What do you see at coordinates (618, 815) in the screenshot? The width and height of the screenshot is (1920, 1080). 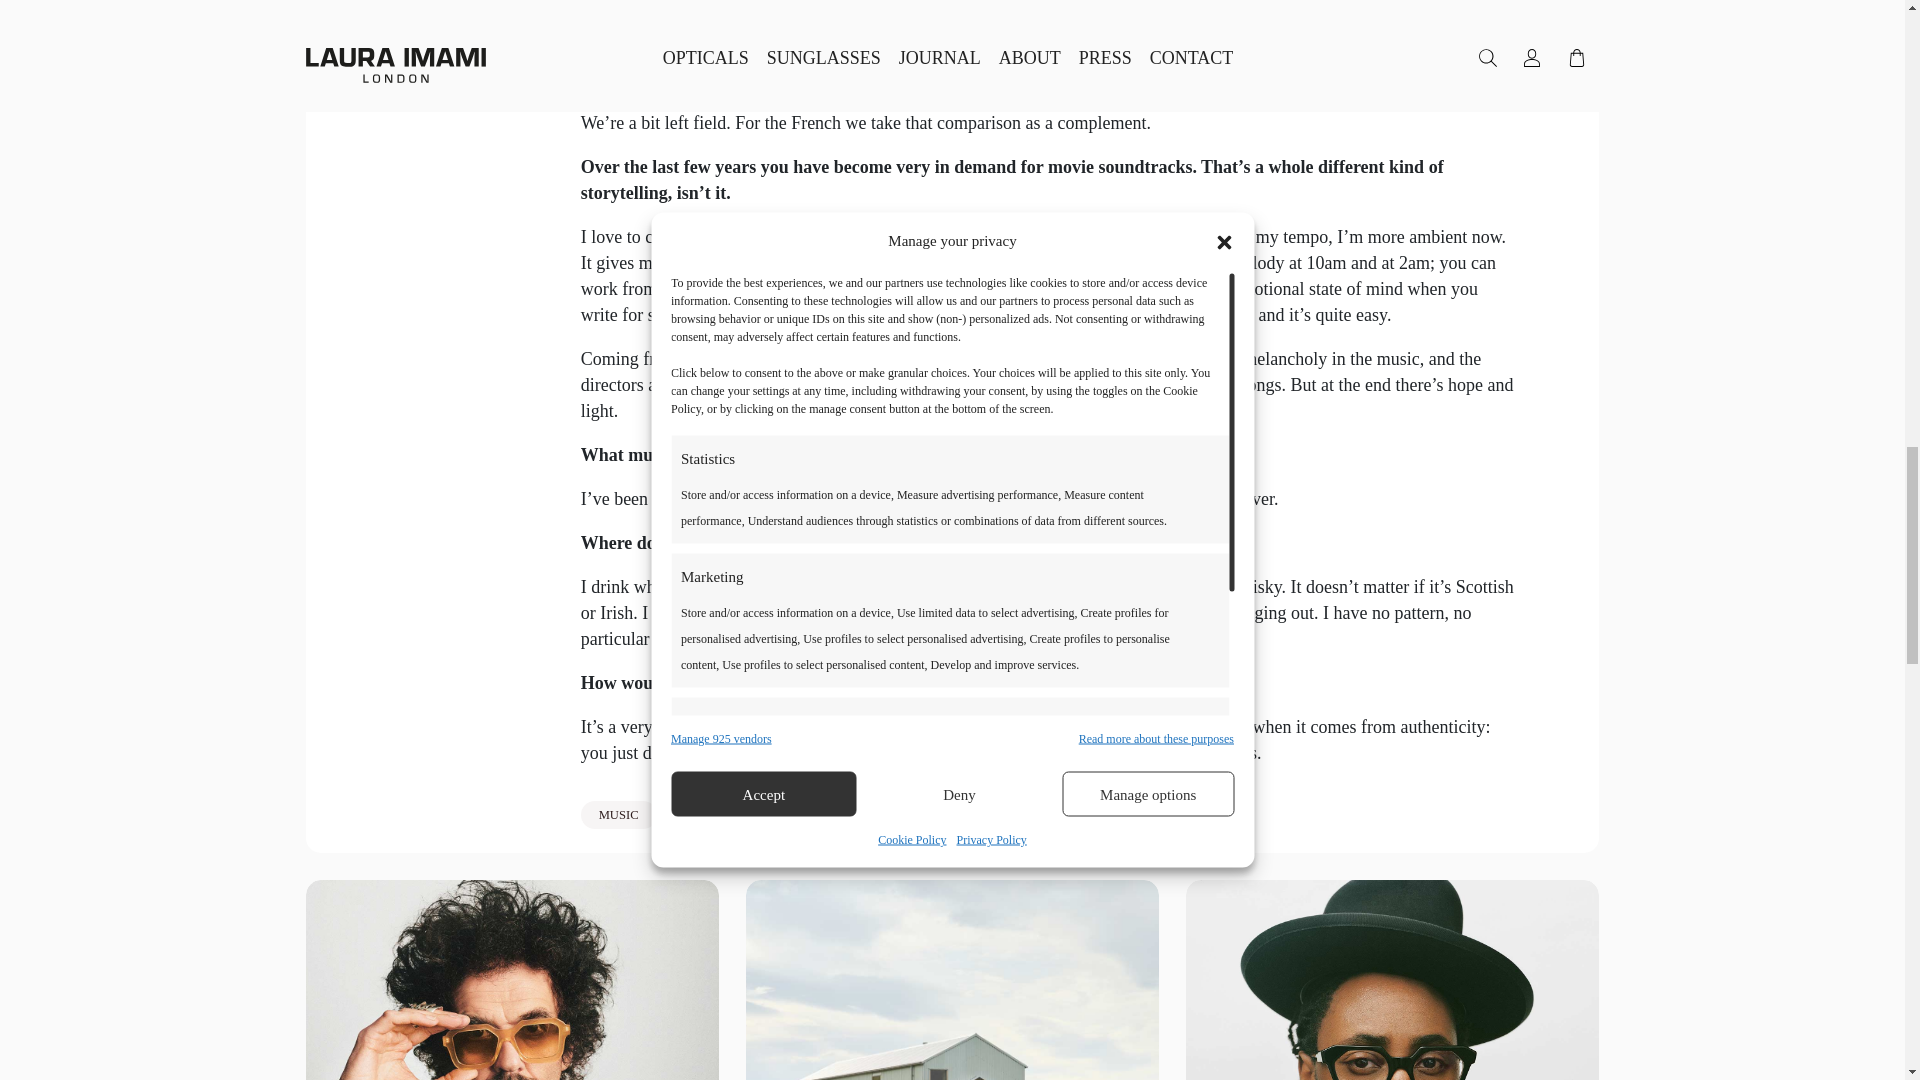 I see `MUSIC` at bounding box center [618, 815].